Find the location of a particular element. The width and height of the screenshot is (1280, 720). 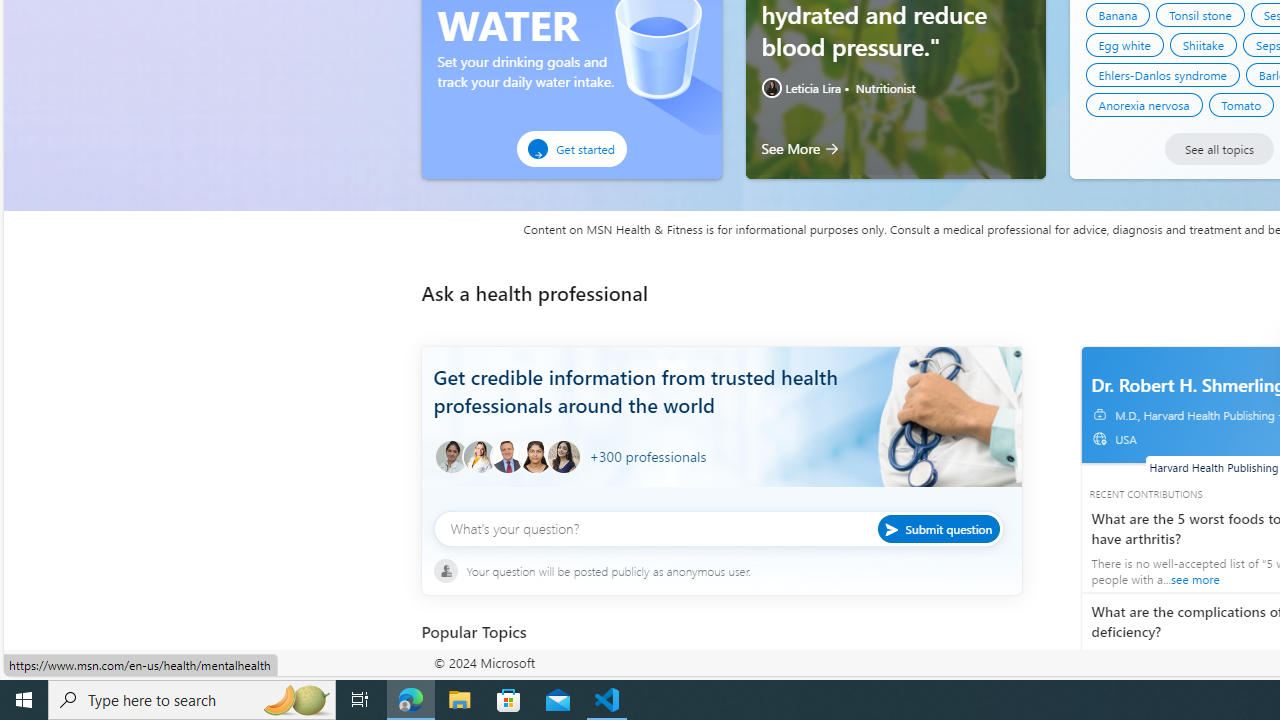

What's your question? is located at coordinates (718, 528).